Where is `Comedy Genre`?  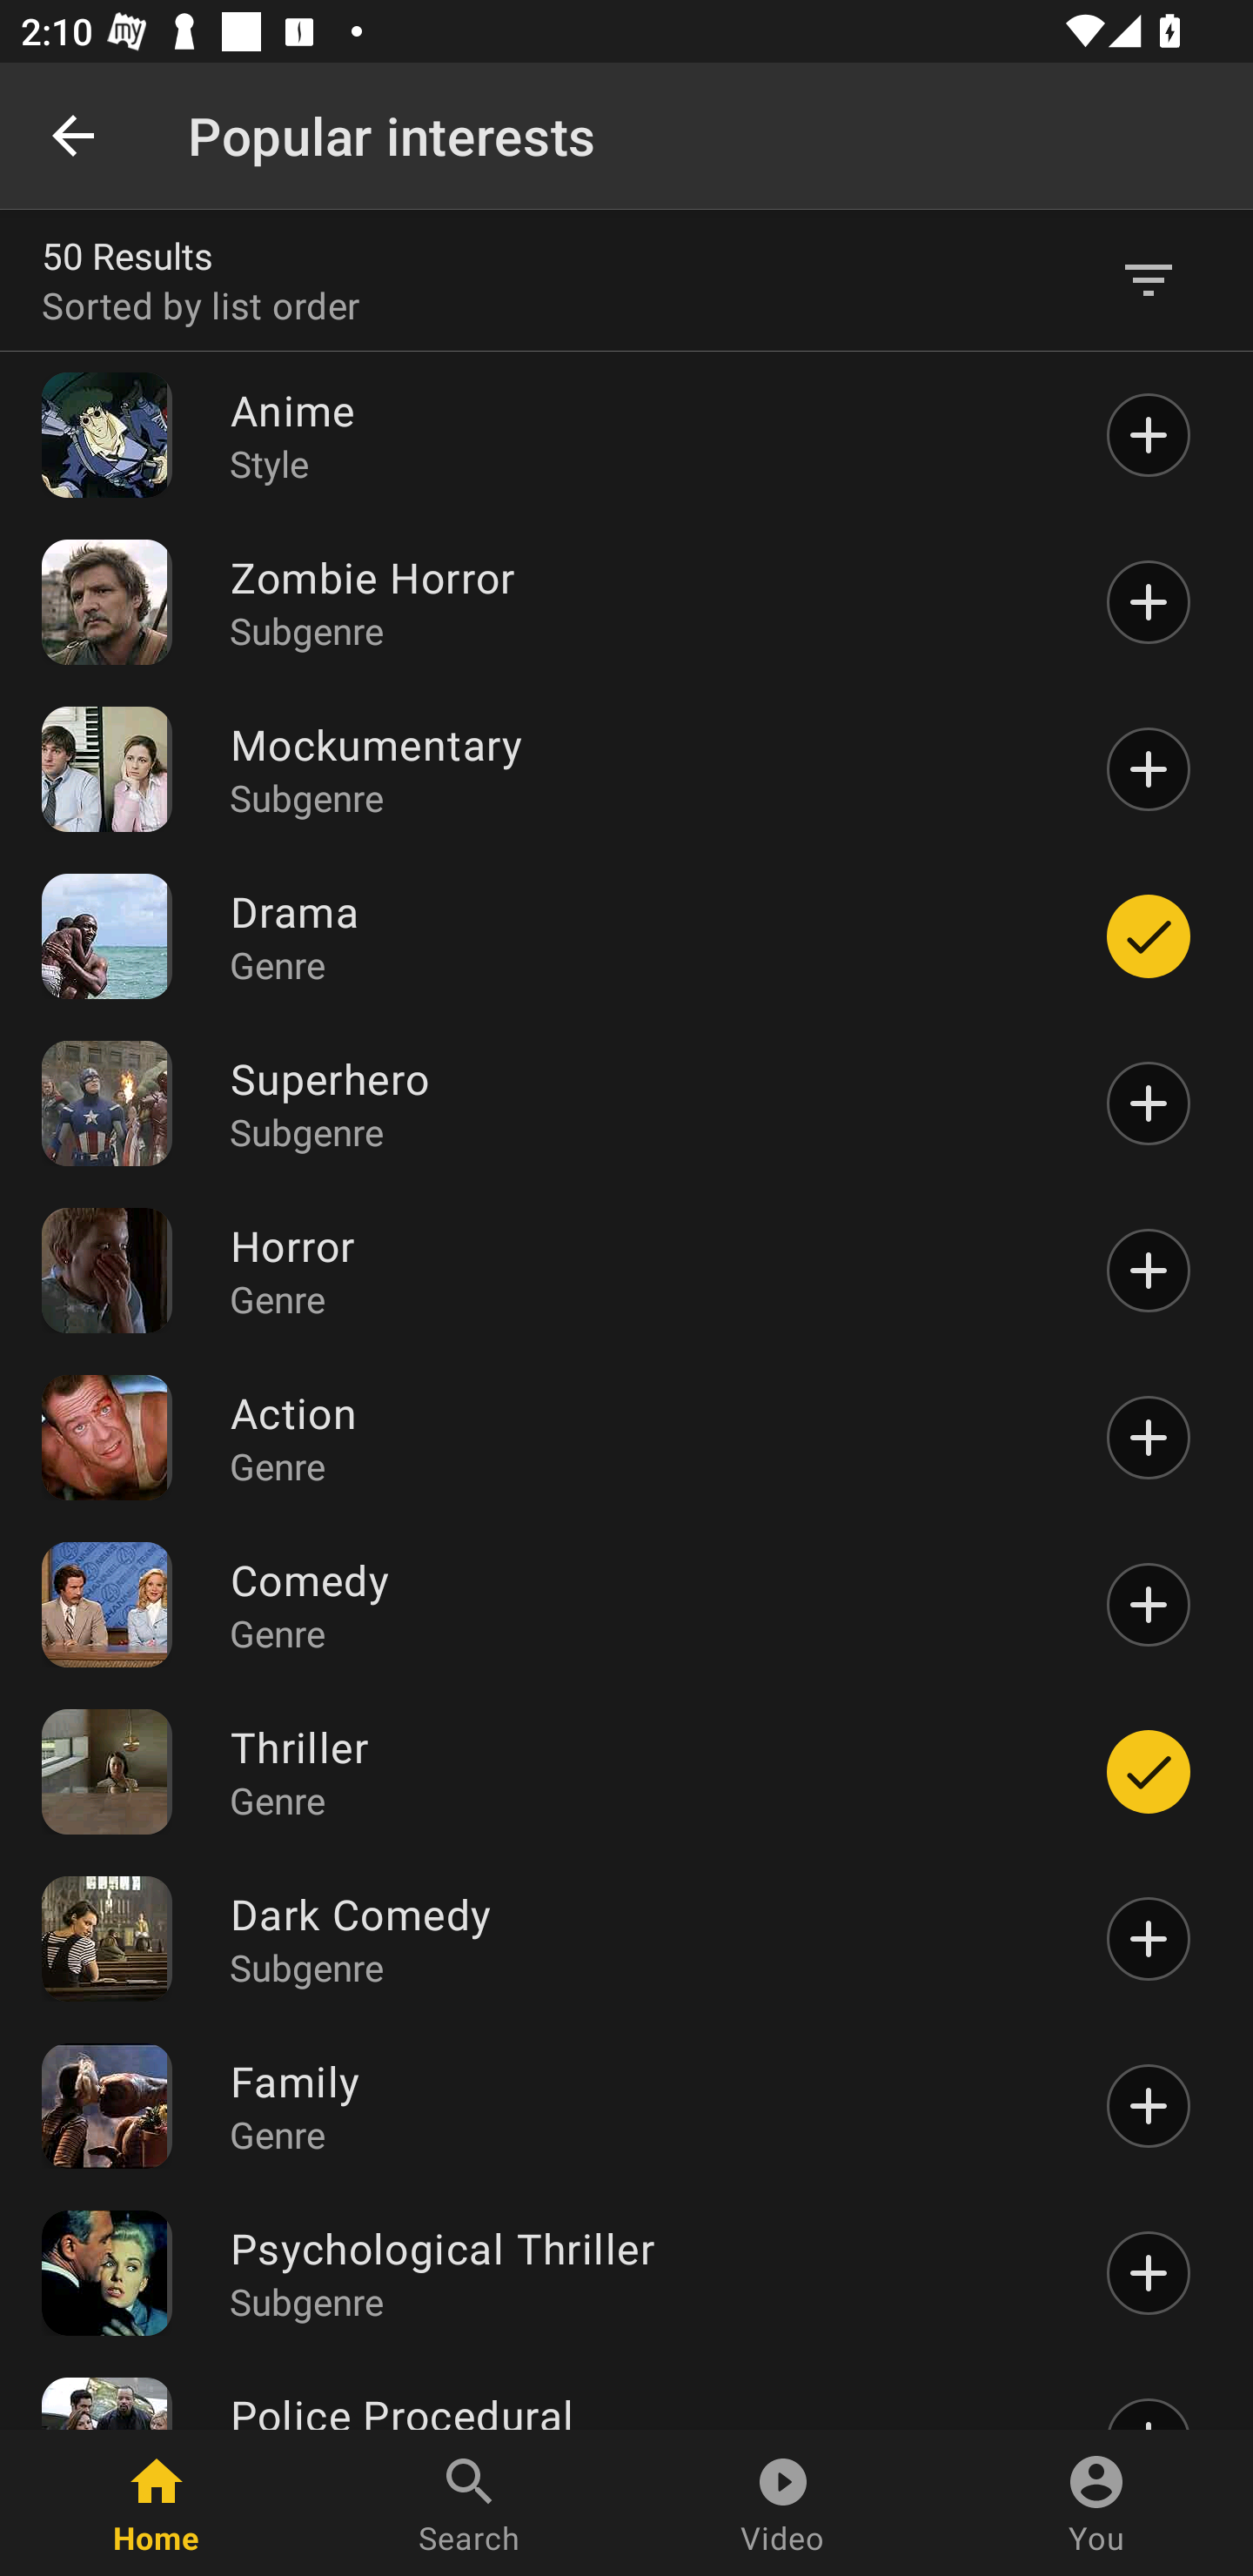
Comedy Genre is located at coordinates (642, 1605).